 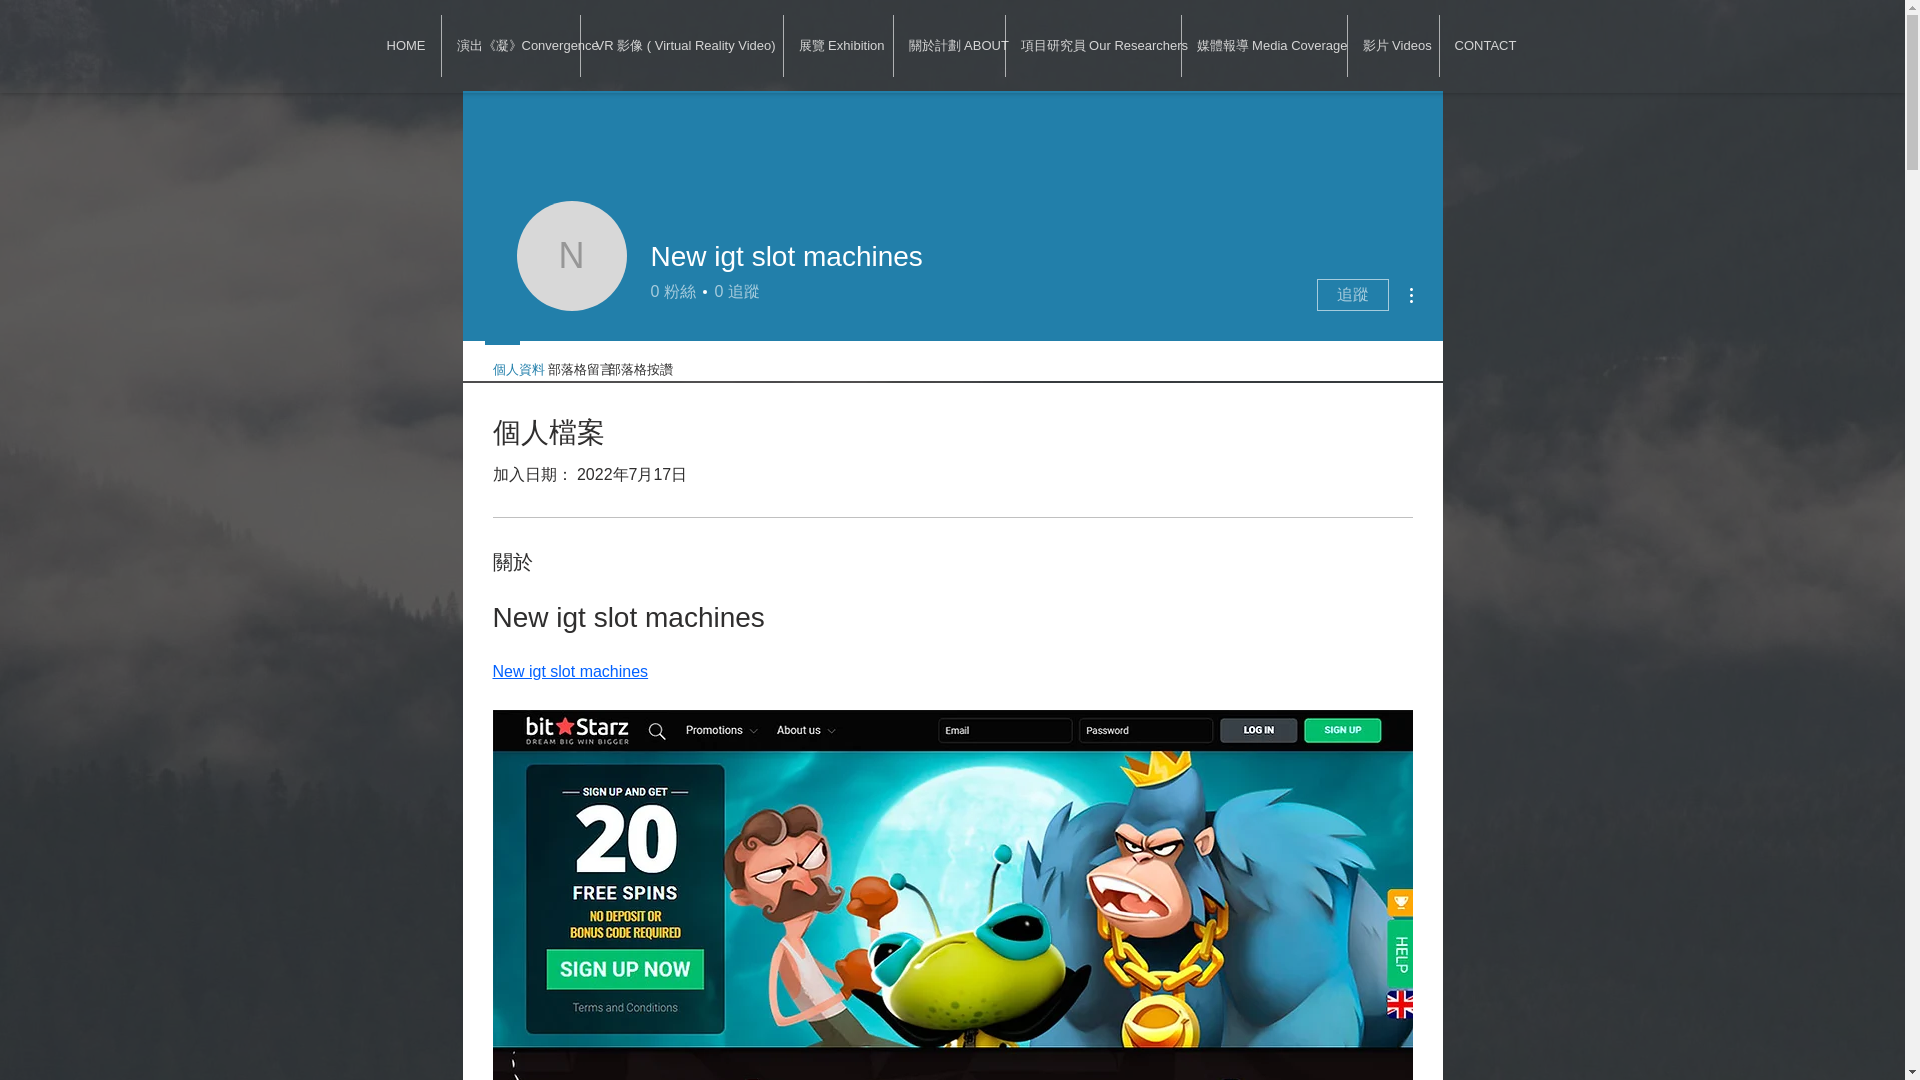 I want to click on New igt slot machines, so click(x=570, y=256).